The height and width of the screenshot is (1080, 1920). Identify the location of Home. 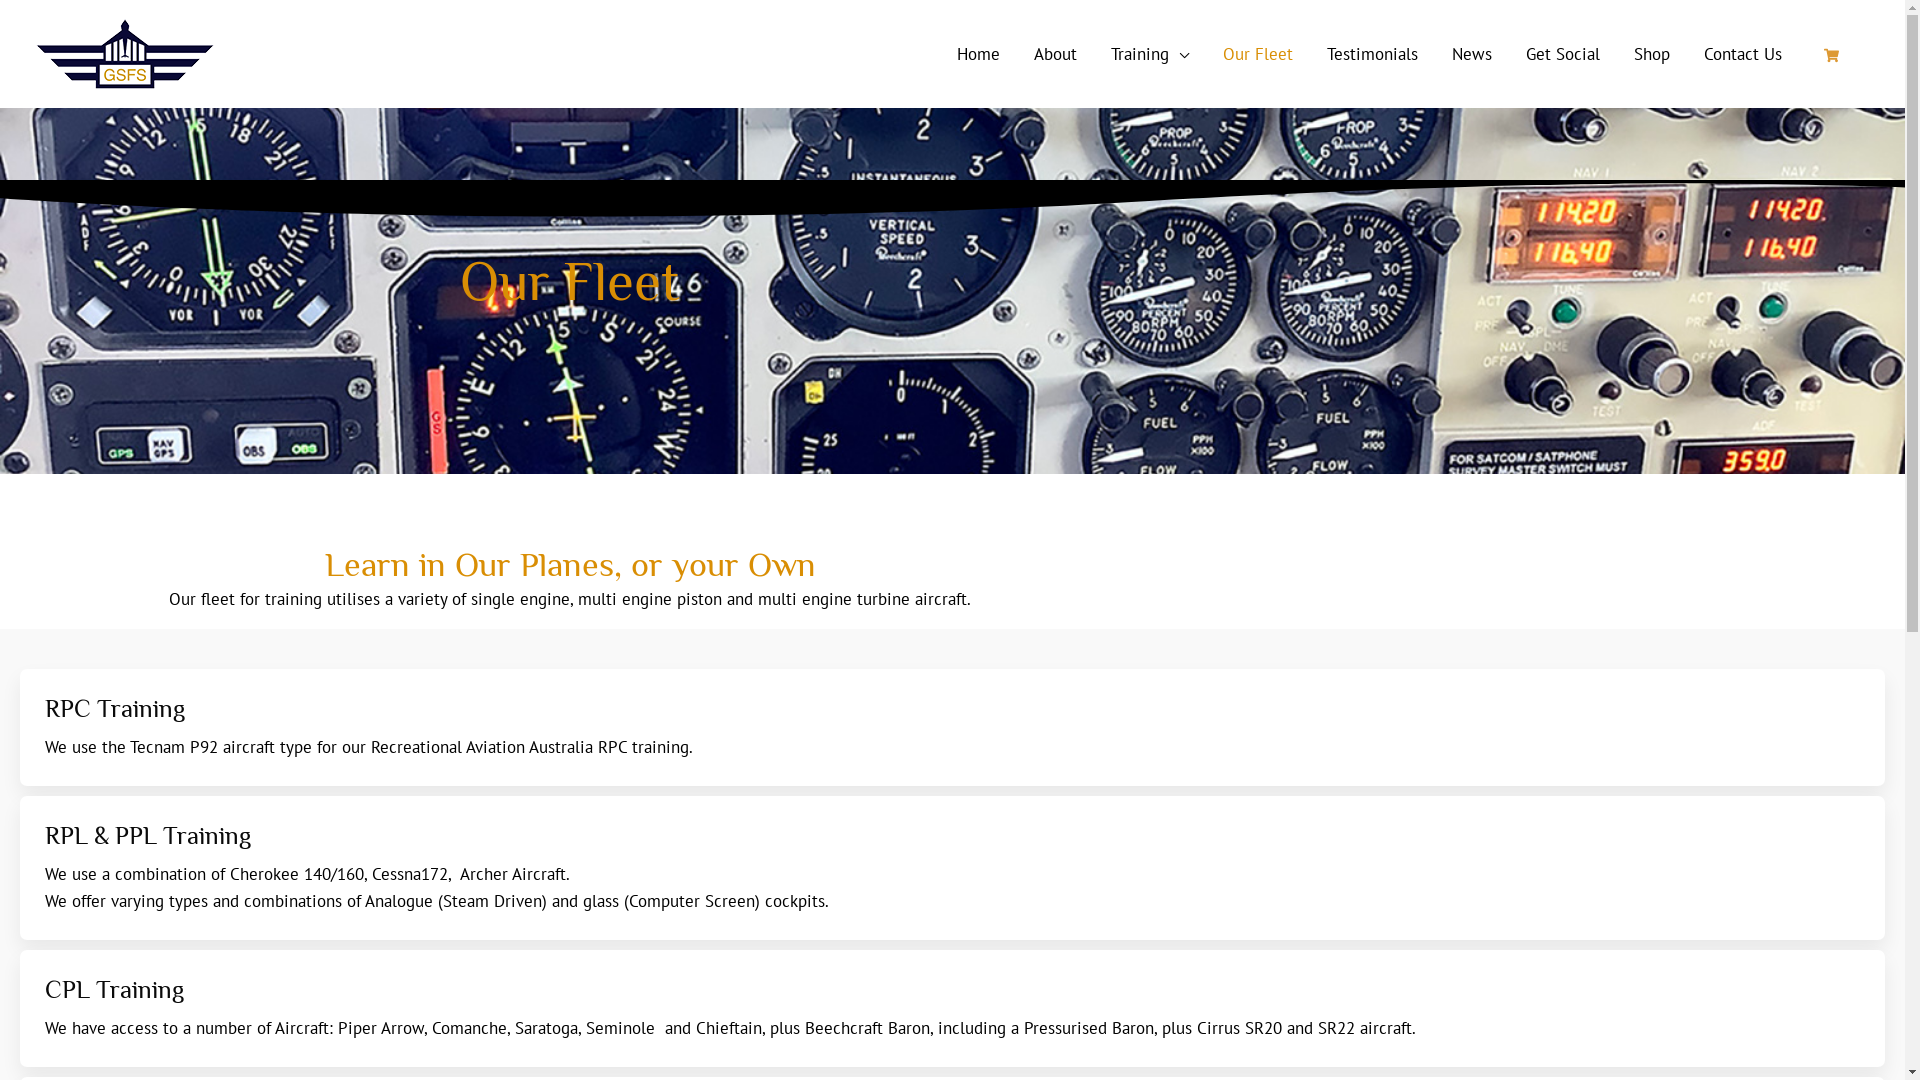
(978, 54).